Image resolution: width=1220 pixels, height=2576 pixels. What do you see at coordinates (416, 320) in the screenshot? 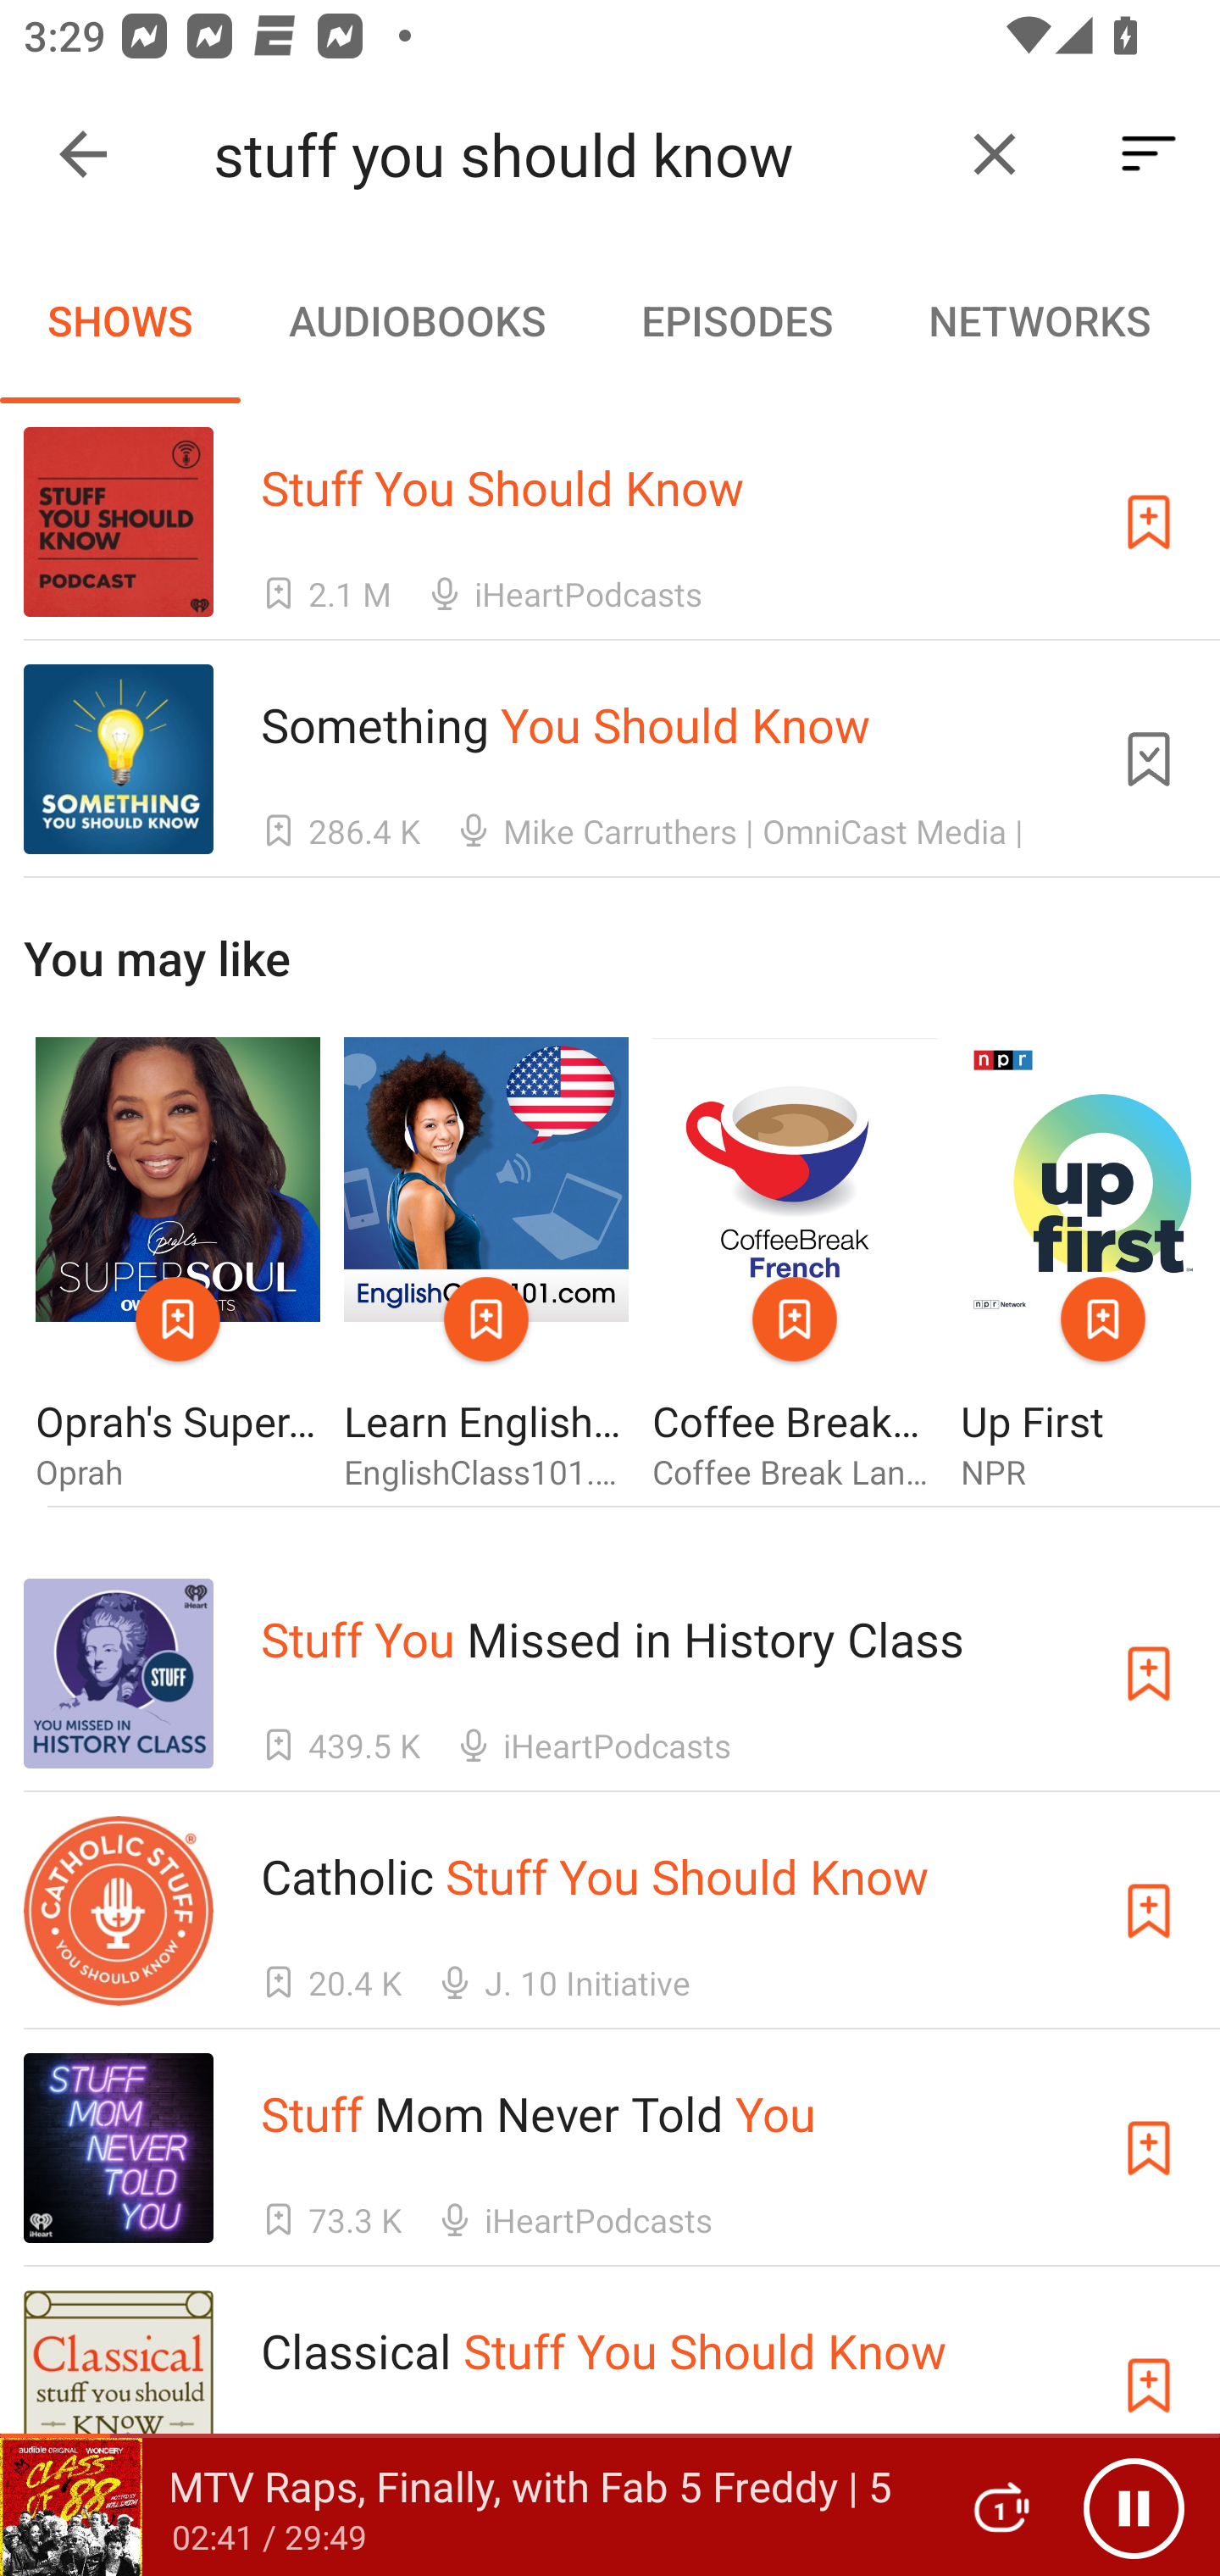
I see `AUDIOBOOKS` at bounding box center [416, 320].